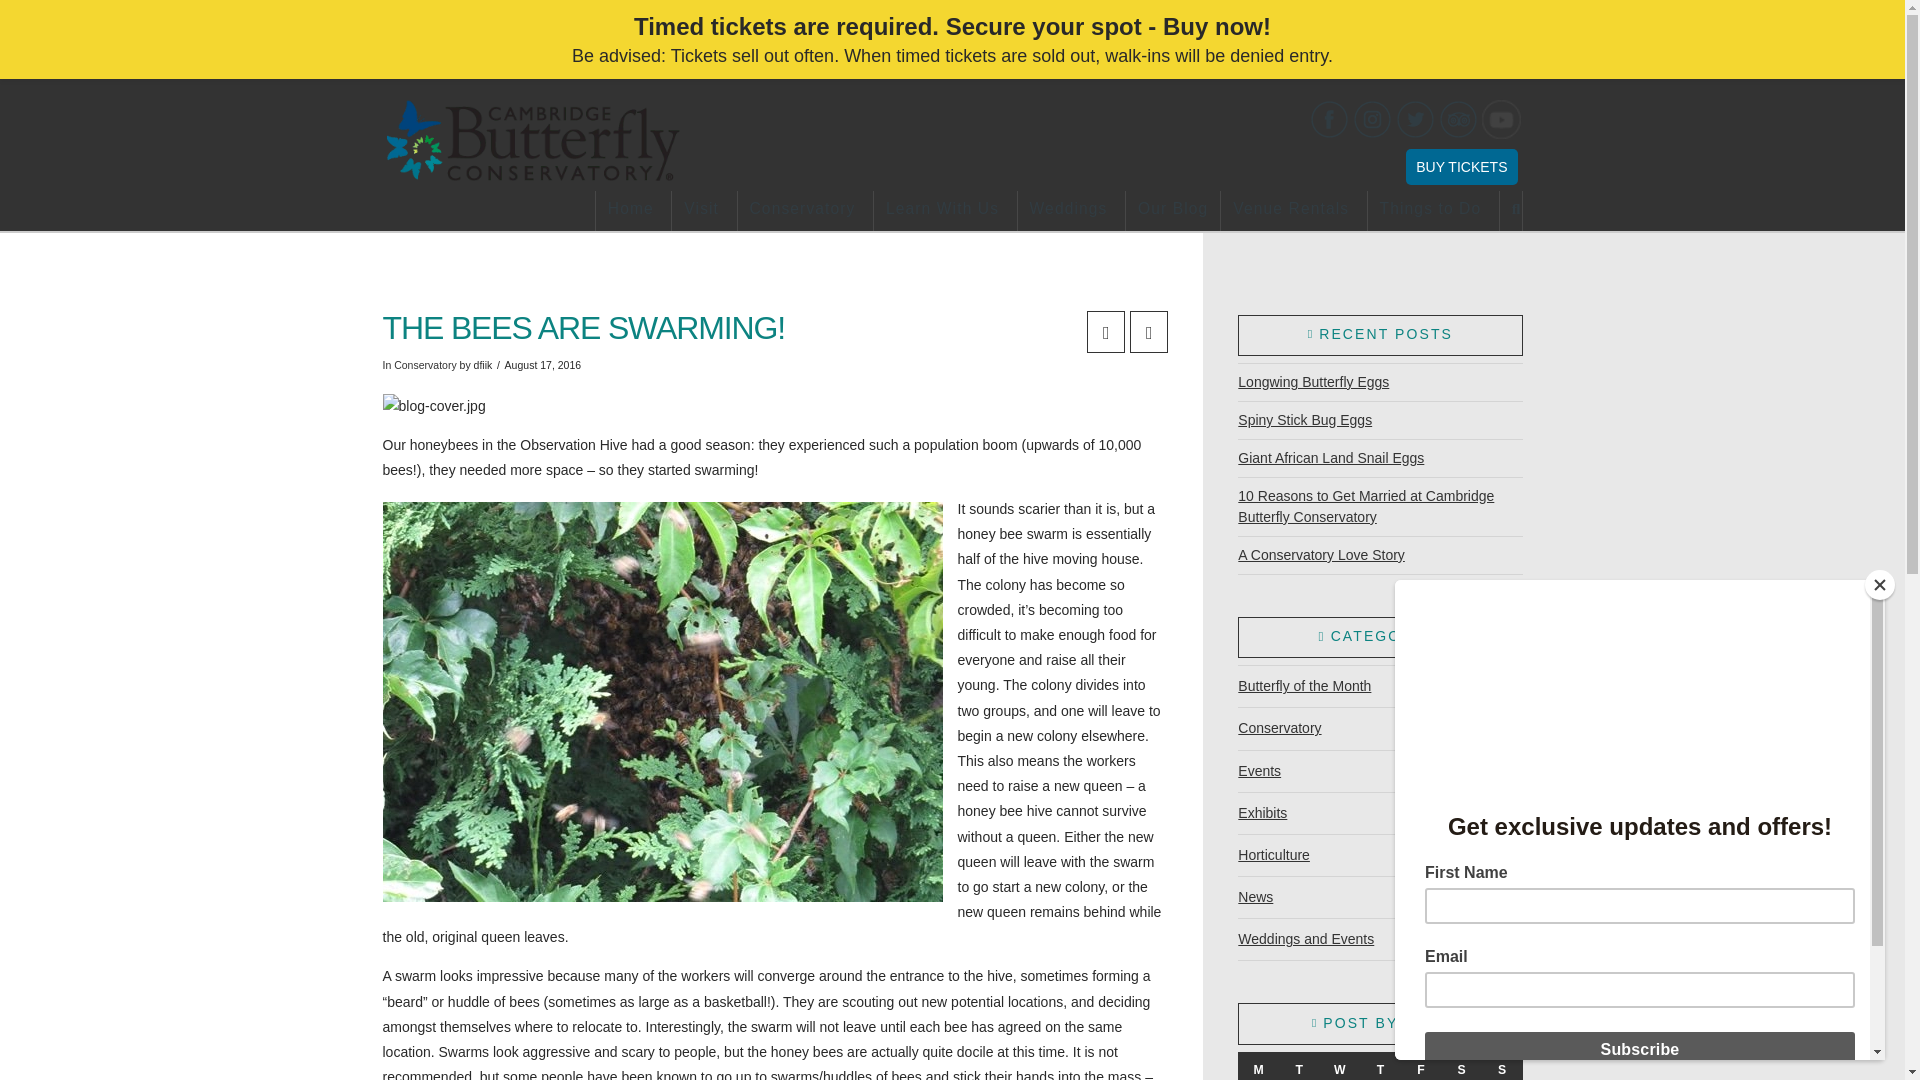 Image resolution: width=1920 pixels, height=1080 pixels. Describe the element at coordinates (634, 211) in the screenshot. I see `Home` at that location.